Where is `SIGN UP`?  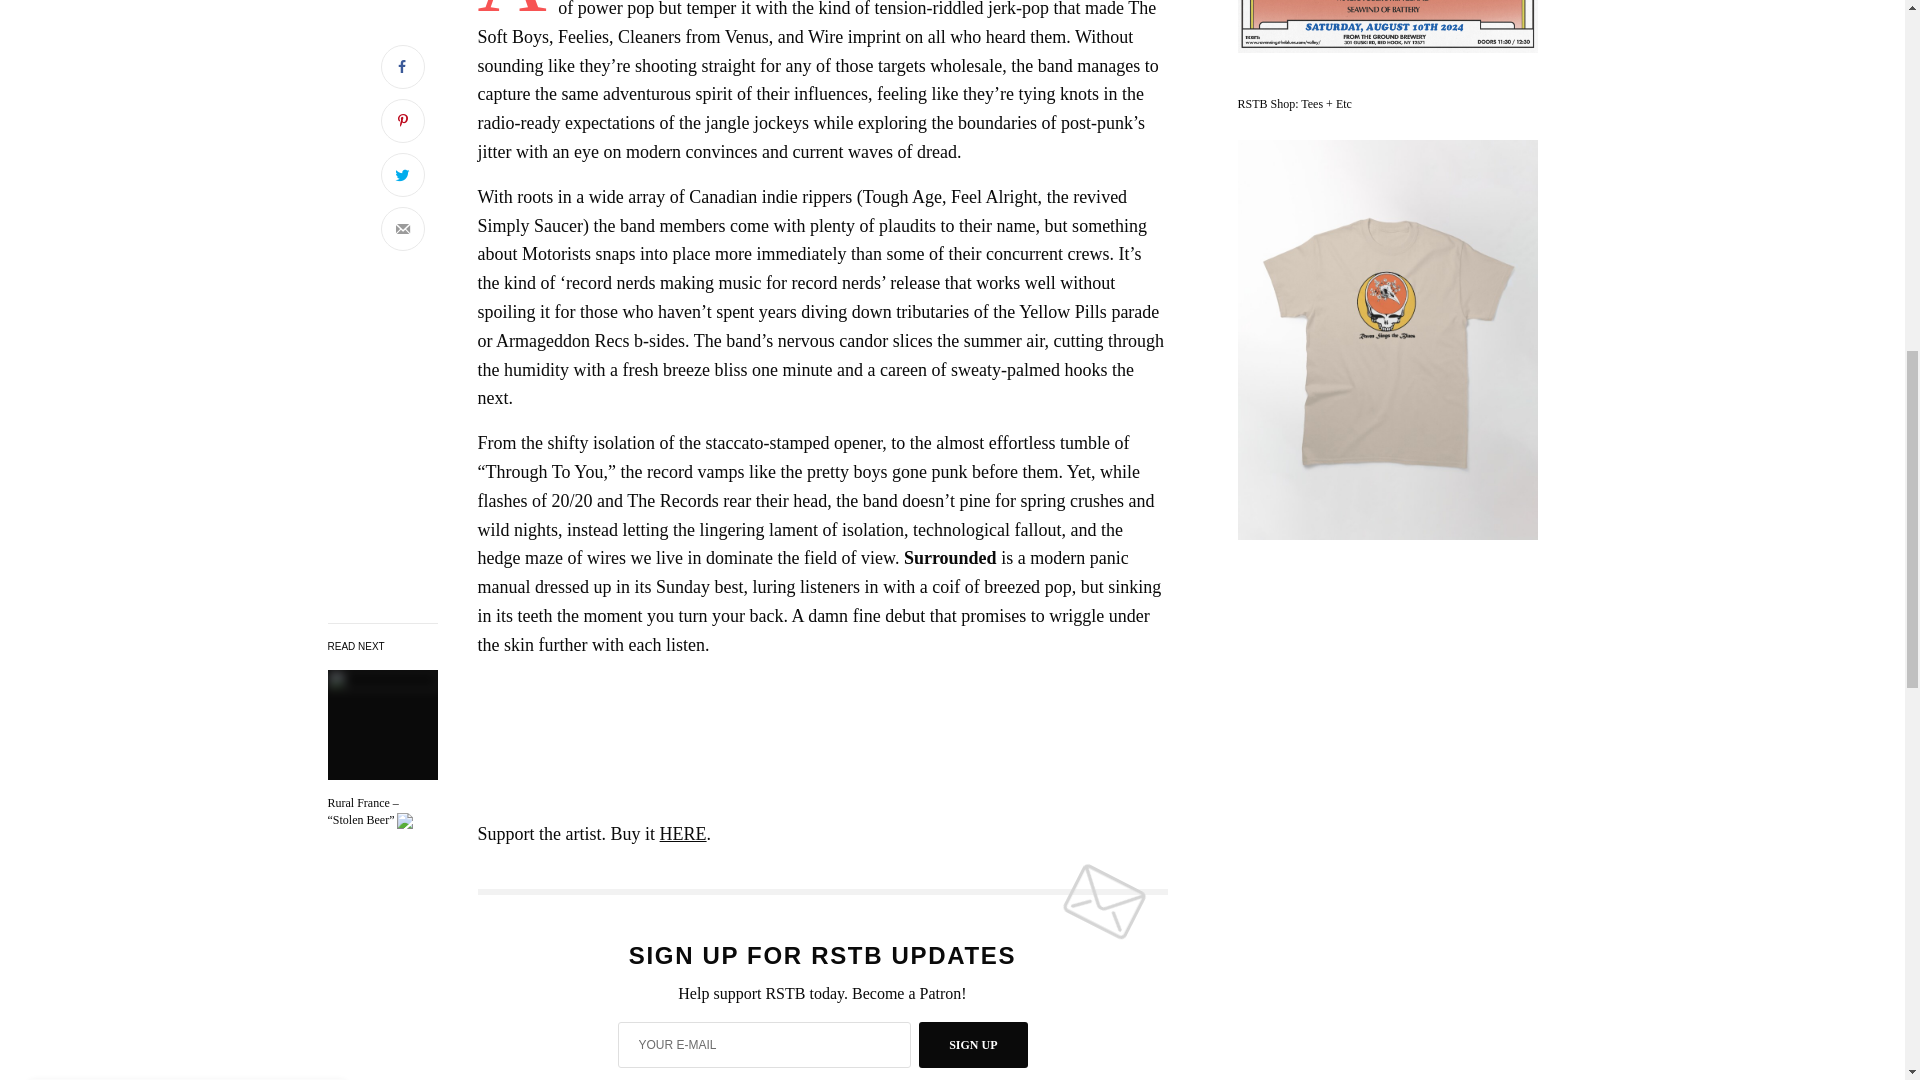
SIGN UP is located at coordinates (973, 1044).